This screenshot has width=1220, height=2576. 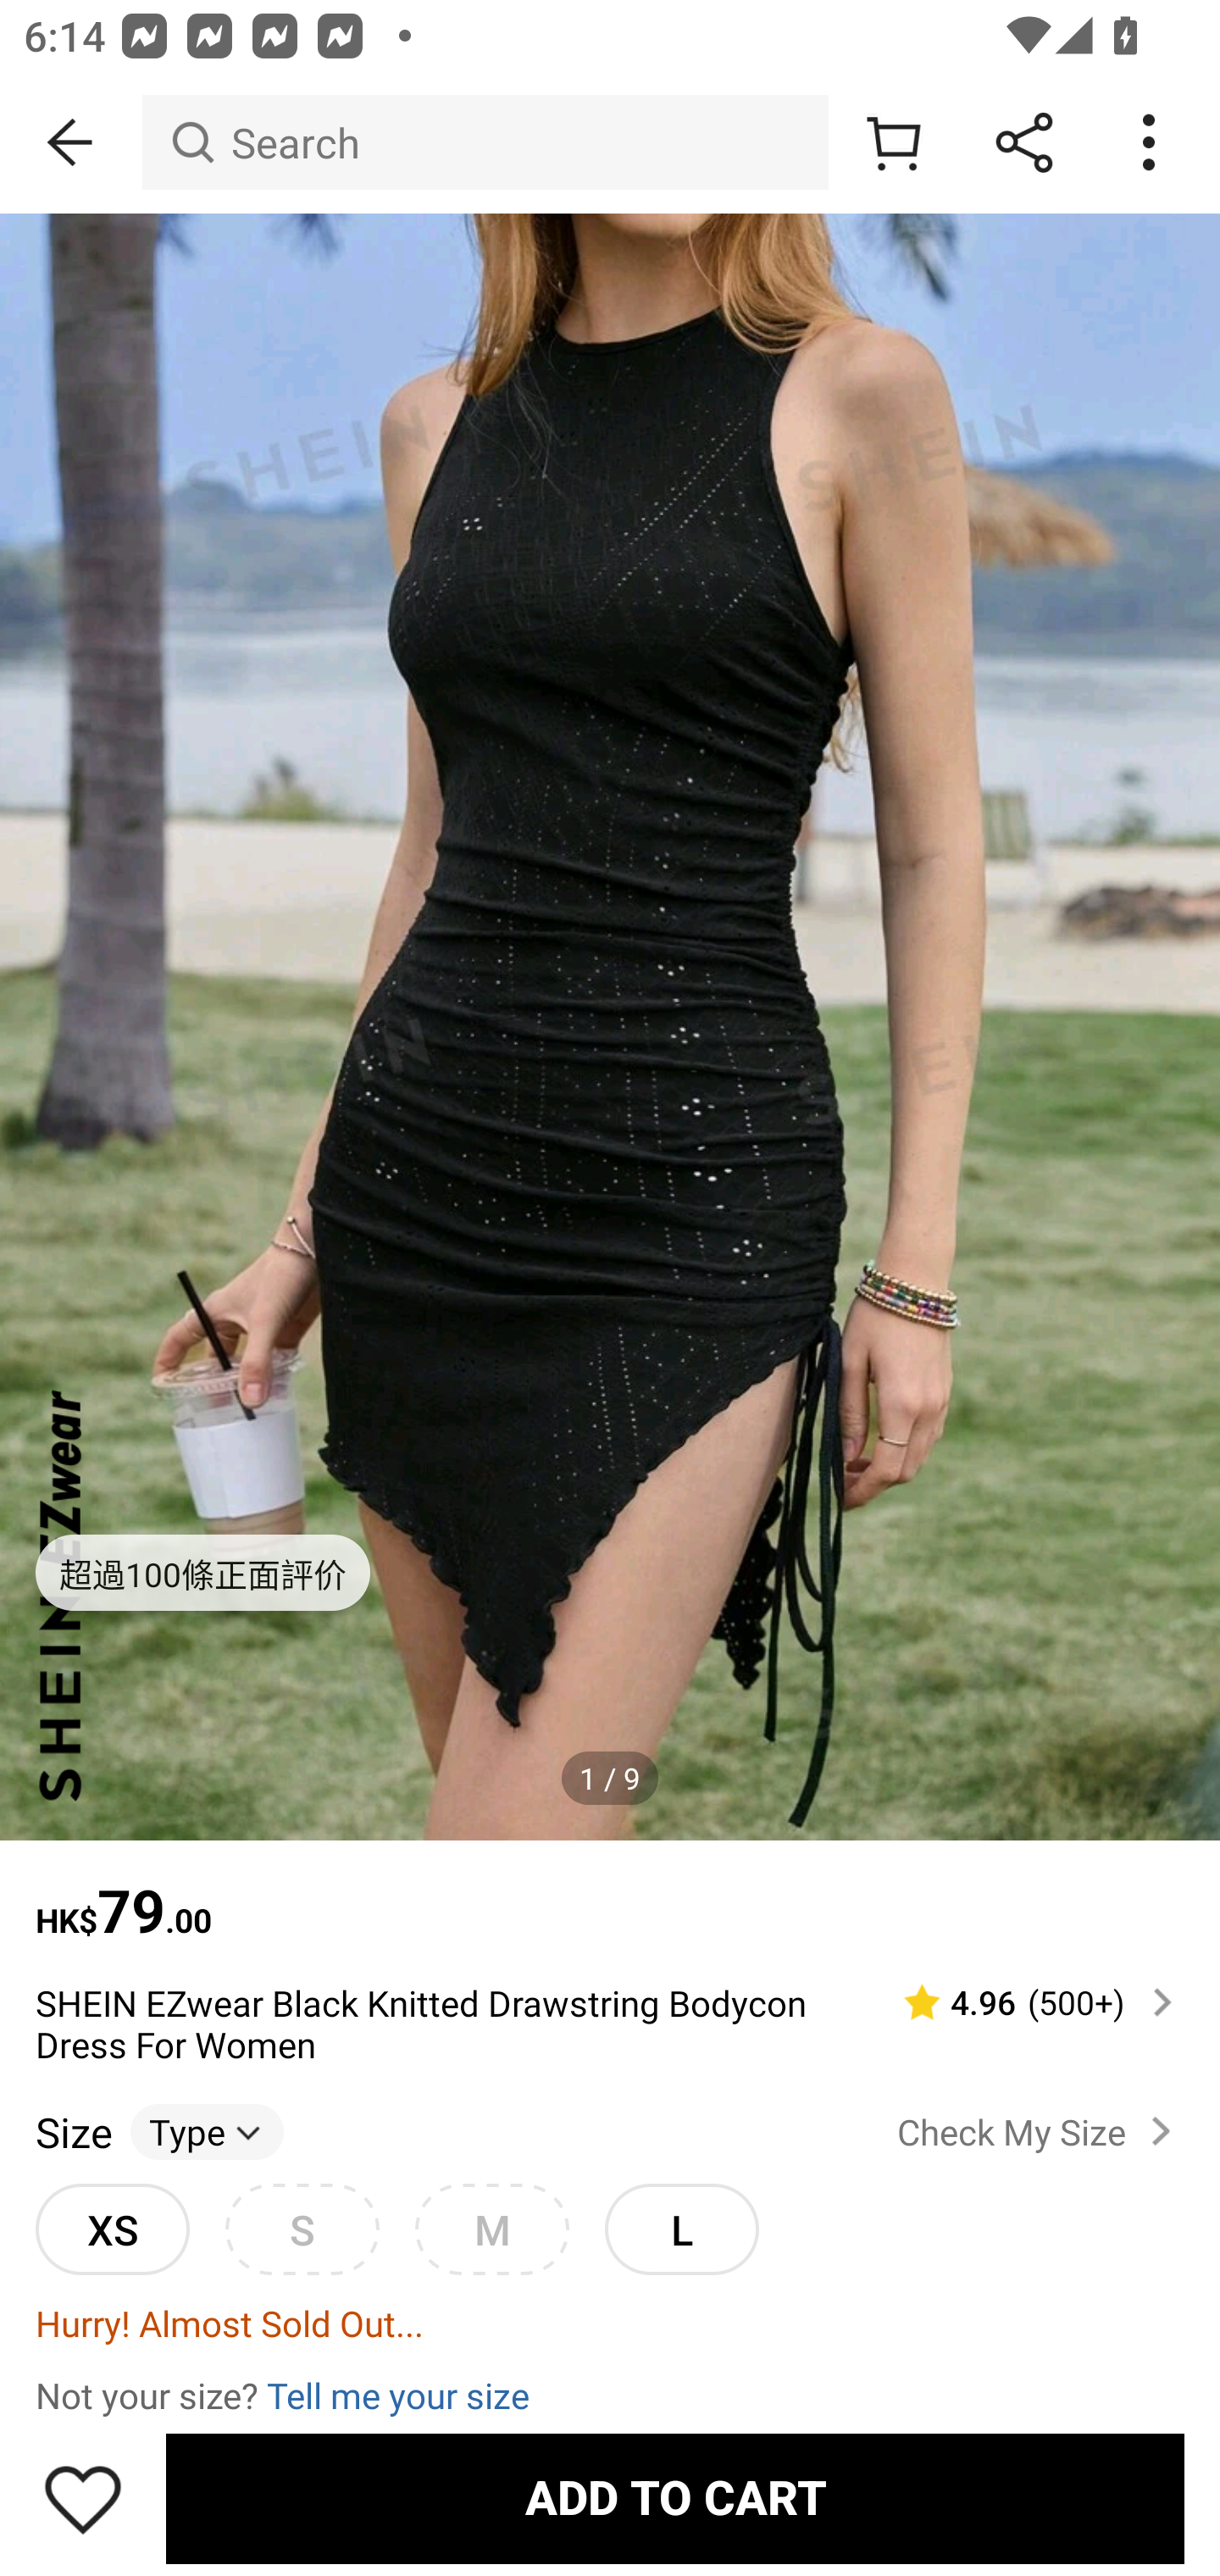 What do you see at coordinates (610, 1779) in the screenshot?
I see `1 / 9` at bounding box center [610, 1779].